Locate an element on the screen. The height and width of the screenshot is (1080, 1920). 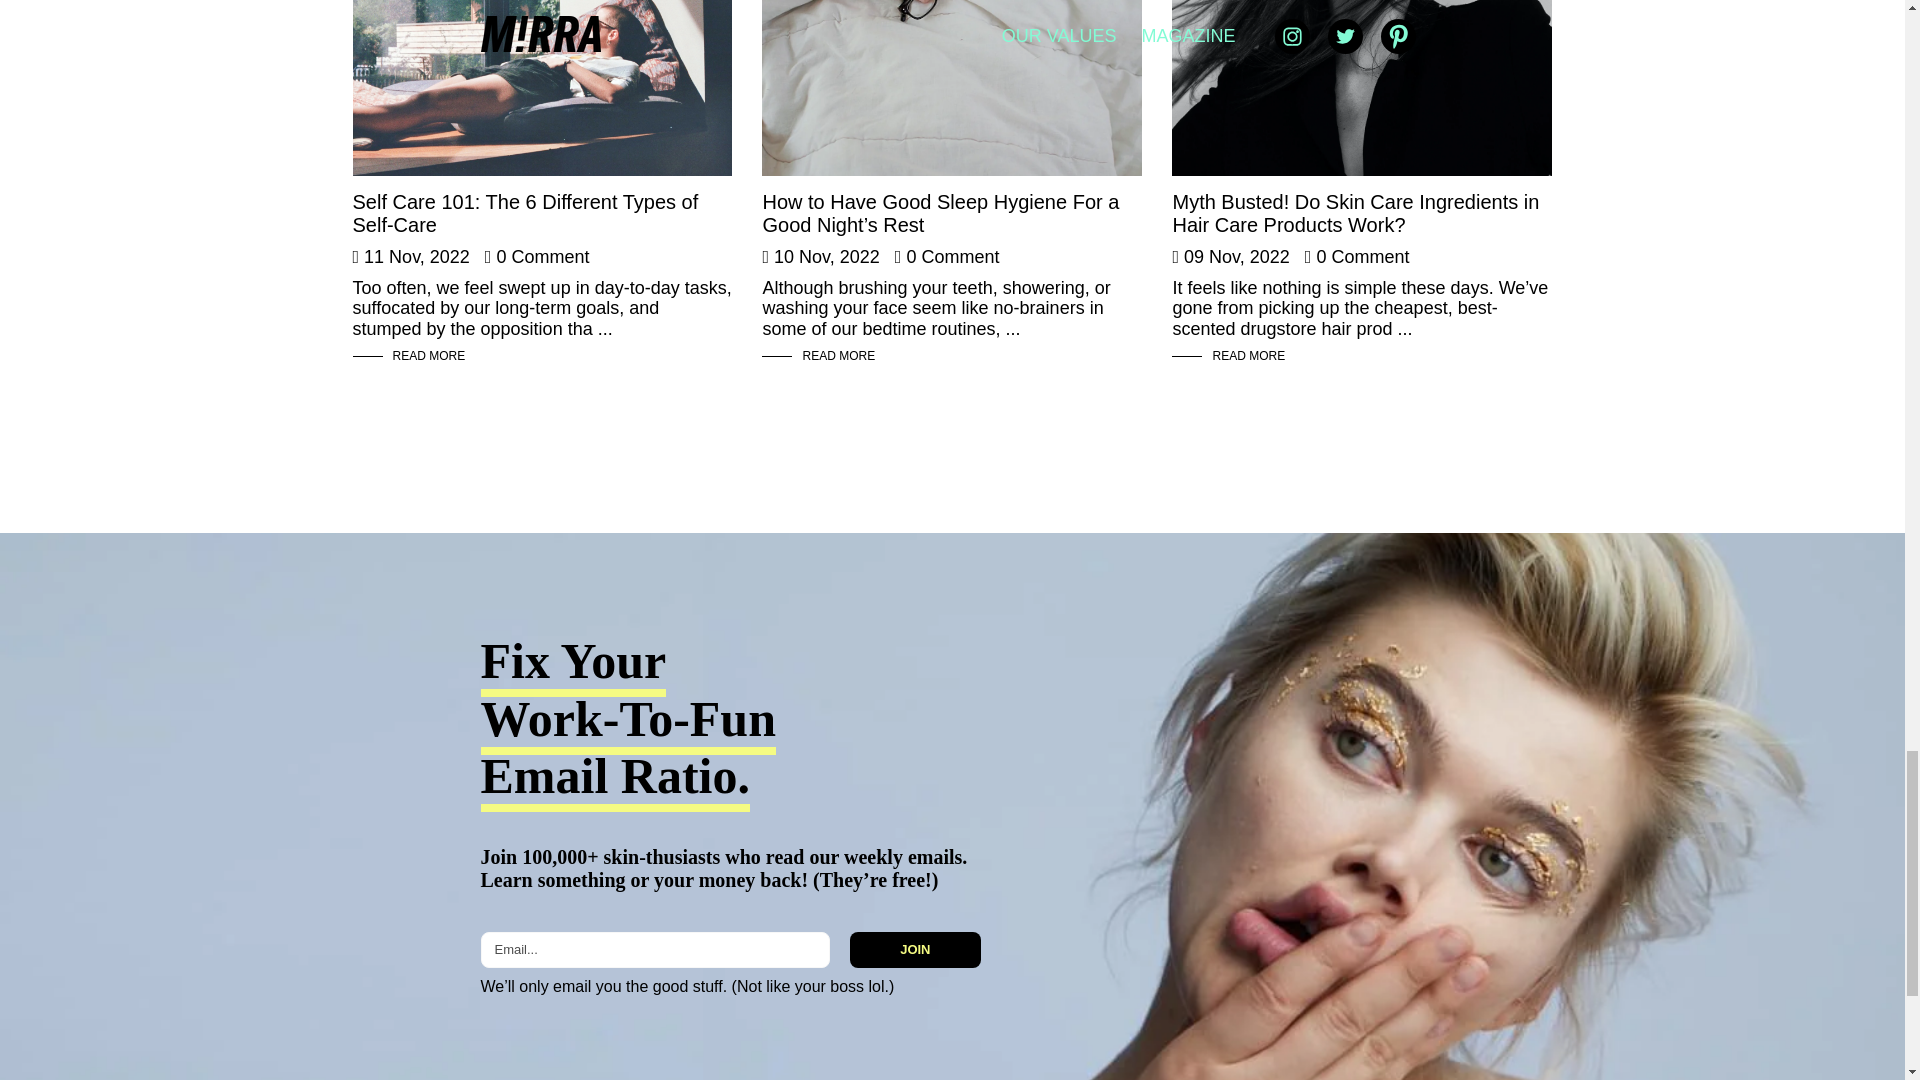
JOIN is located at coordinates (914, 950).